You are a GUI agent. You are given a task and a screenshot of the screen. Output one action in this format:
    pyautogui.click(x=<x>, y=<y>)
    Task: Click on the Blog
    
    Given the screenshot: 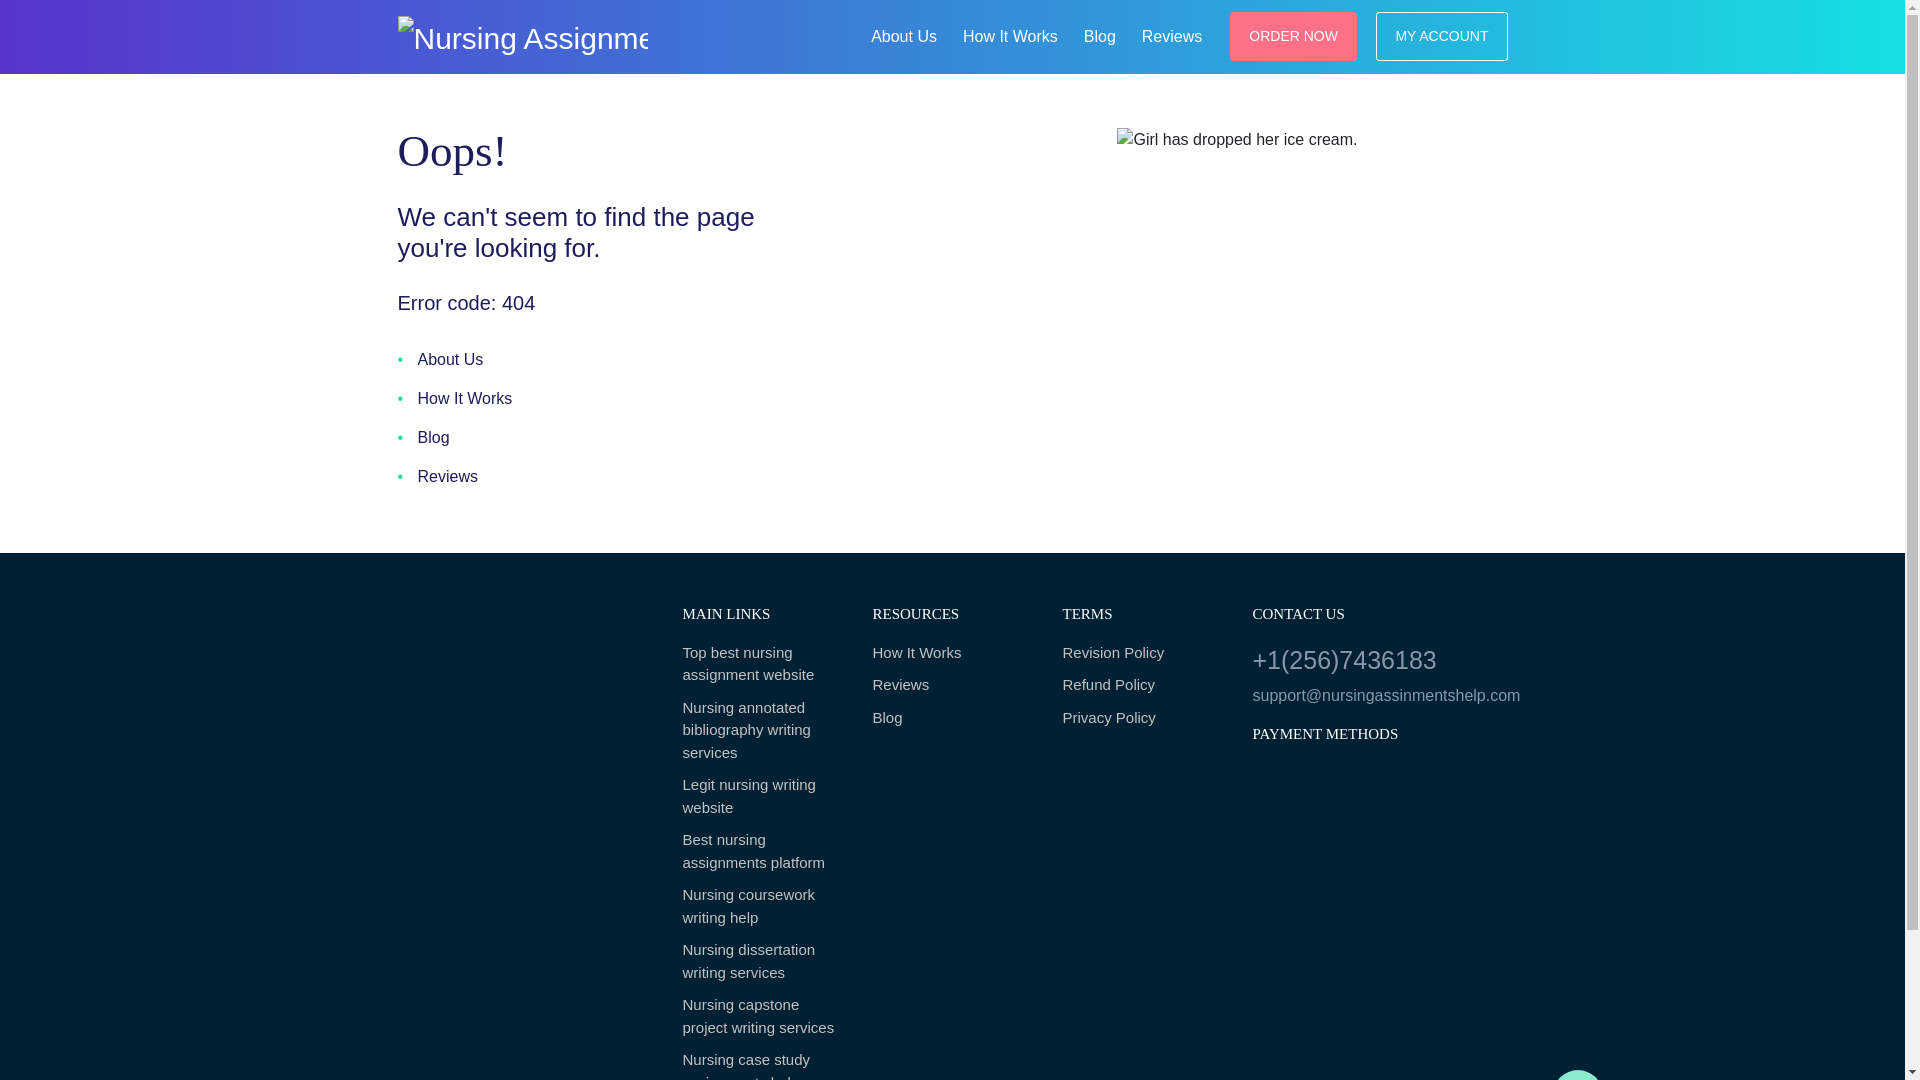 What is the action you would take?
    pyautogui.click(x=423, y=438)
    